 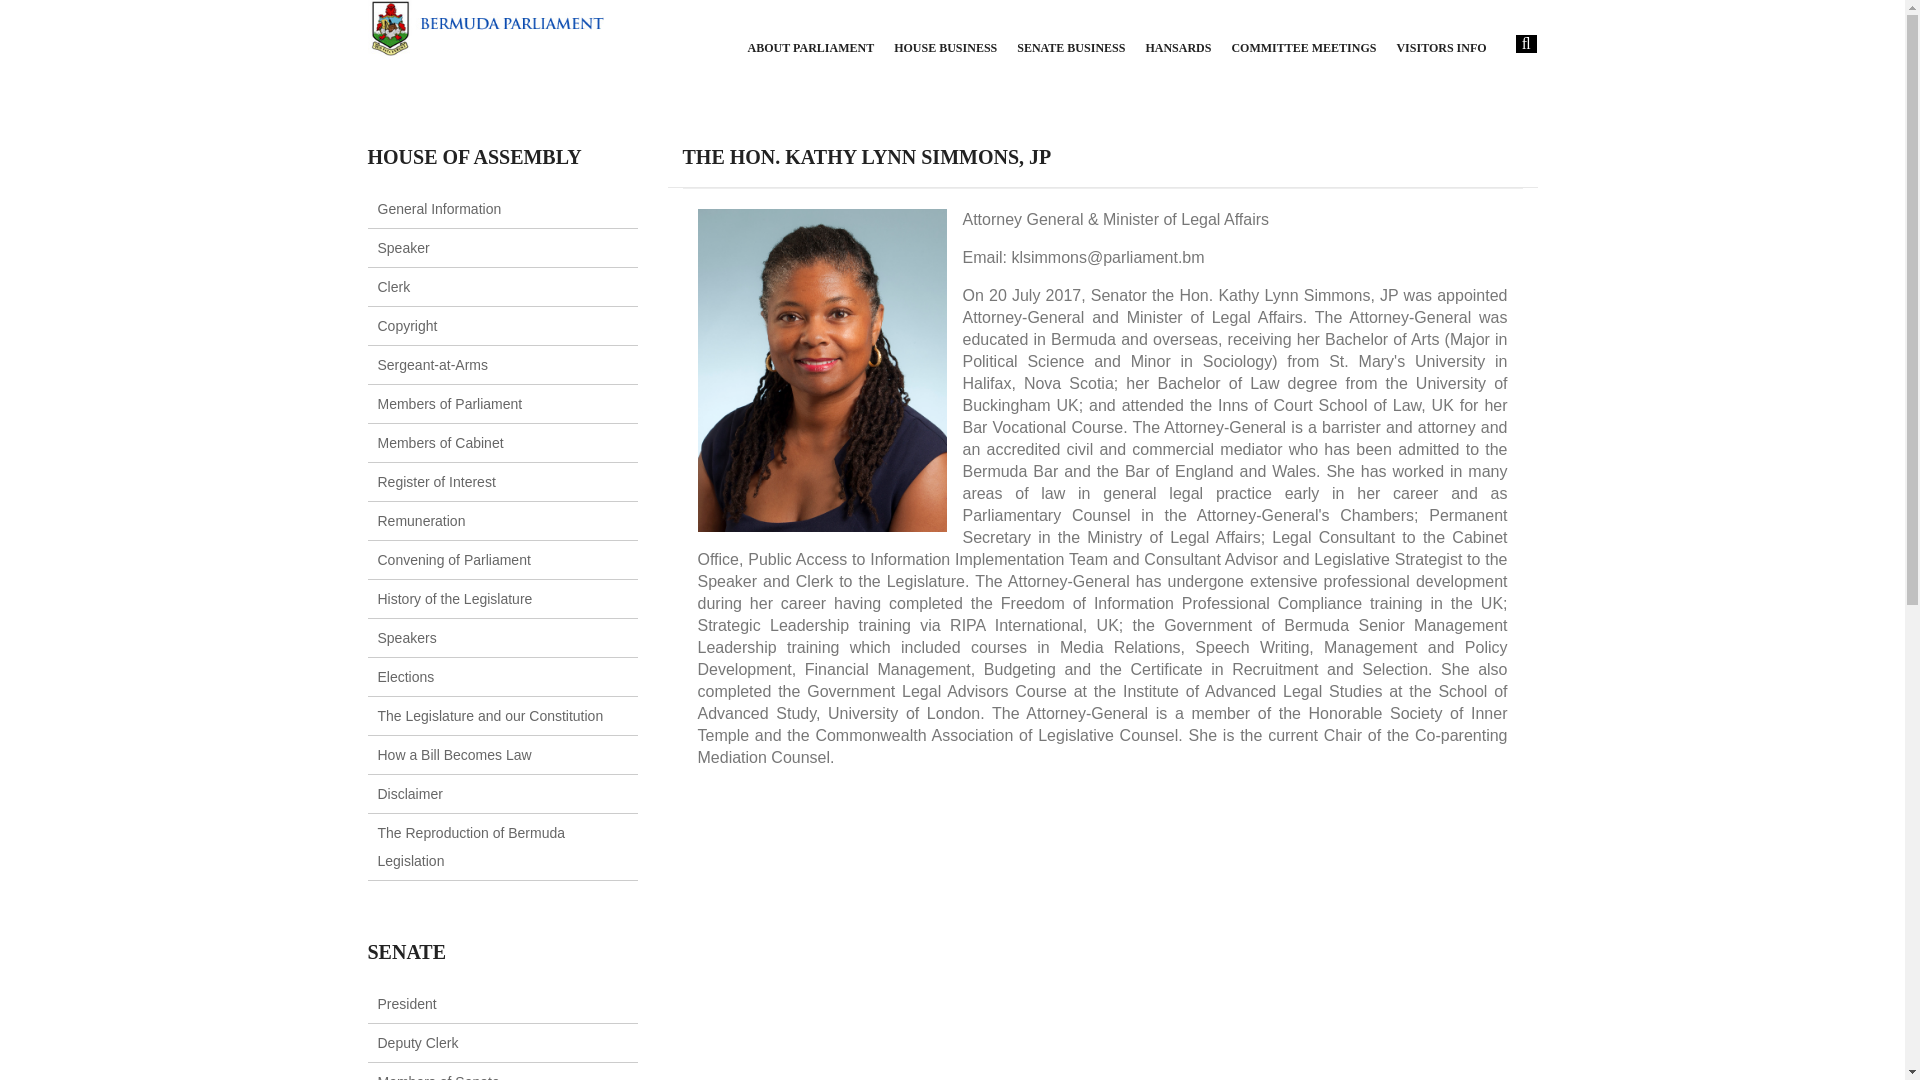 What do you see at coordinates (394, 286) in the screenshot?
I see `Clerk` at bounding box center [394, 286].